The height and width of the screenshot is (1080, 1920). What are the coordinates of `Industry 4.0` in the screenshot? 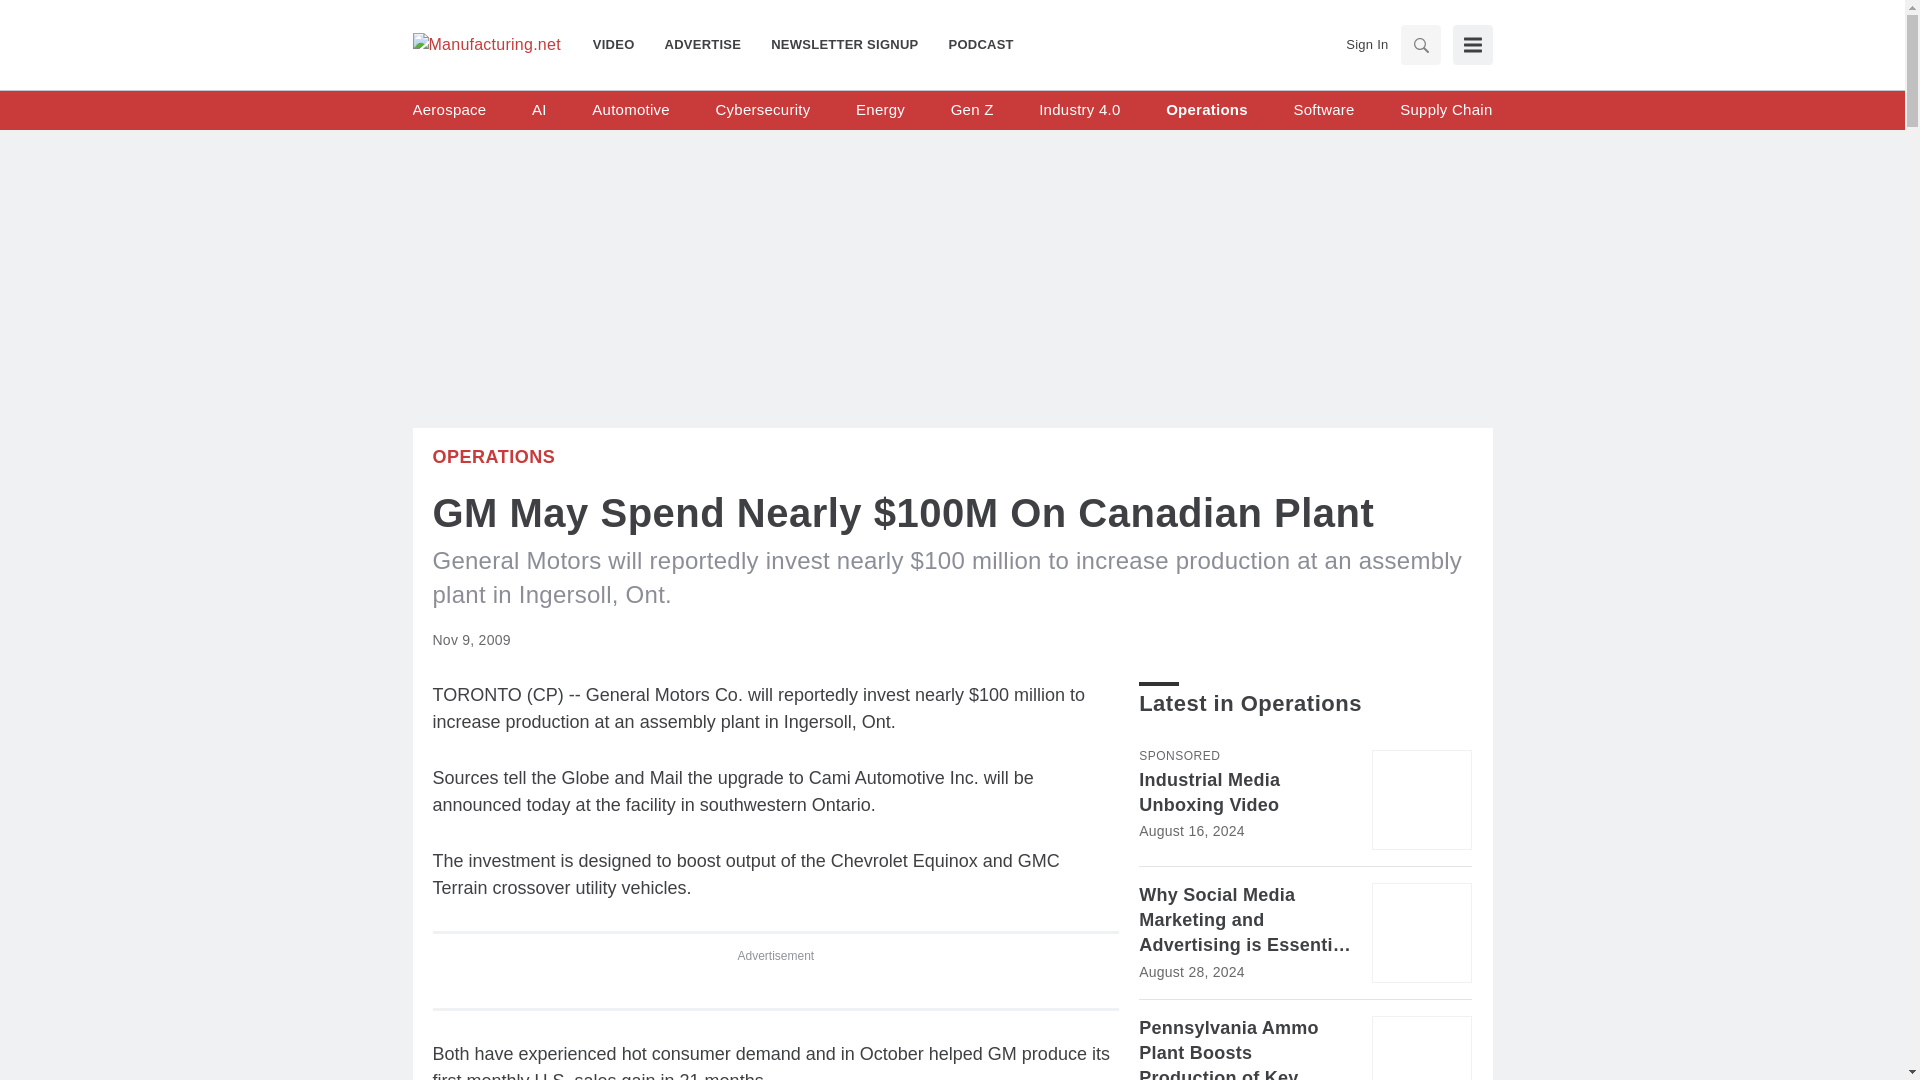 It's located at (1078, 110).